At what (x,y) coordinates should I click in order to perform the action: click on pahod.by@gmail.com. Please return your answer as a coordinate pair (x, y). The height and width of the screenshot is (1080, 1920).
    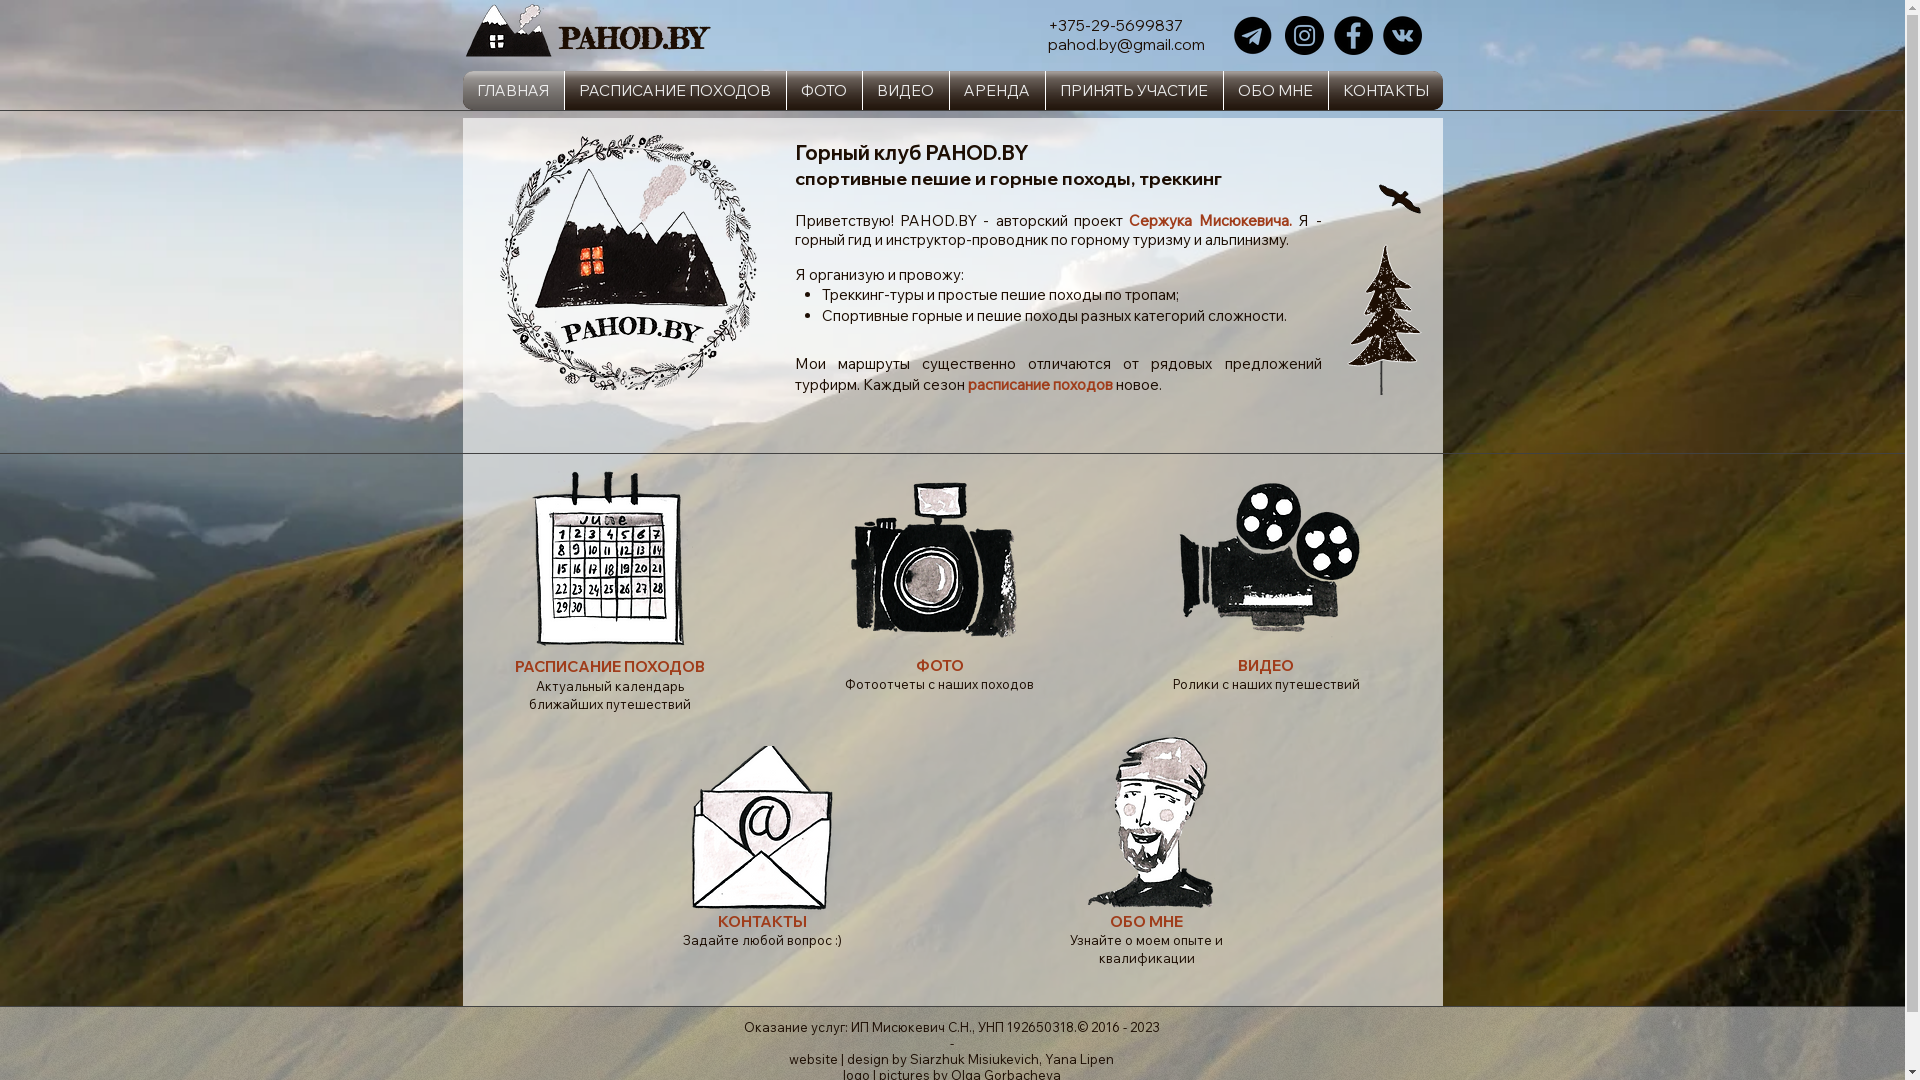
    Looking at the image, I should click on (1126, 44).